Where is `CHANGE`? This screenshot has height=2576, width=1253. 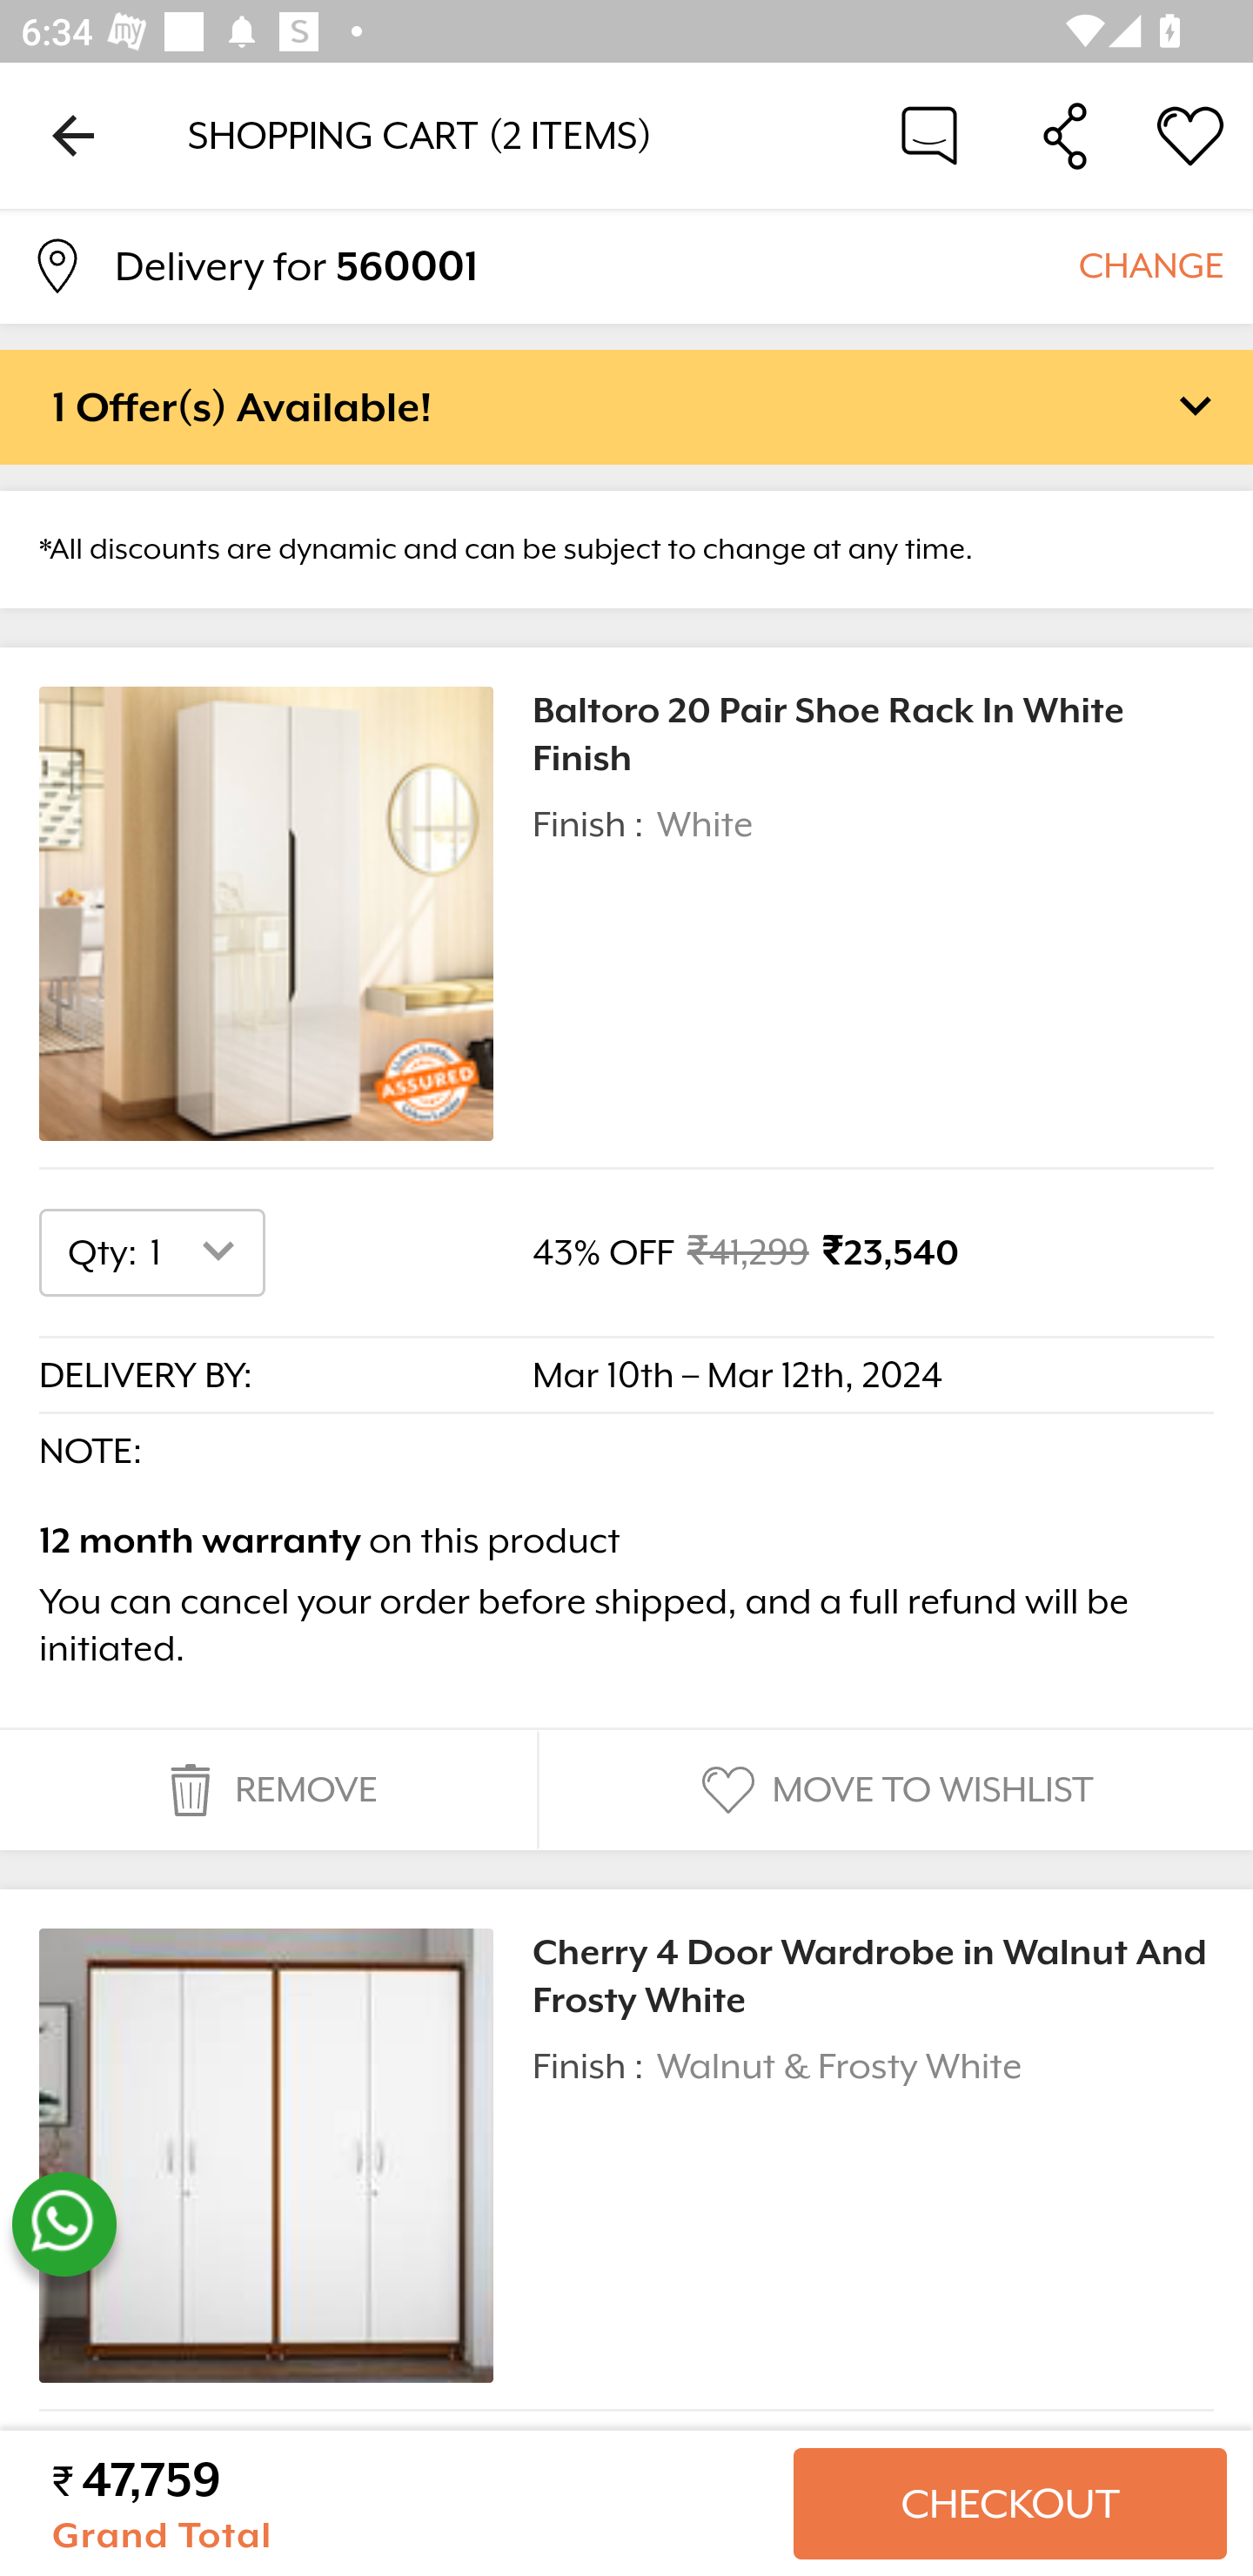 CHANGE is located at coordinates (1150, 265).